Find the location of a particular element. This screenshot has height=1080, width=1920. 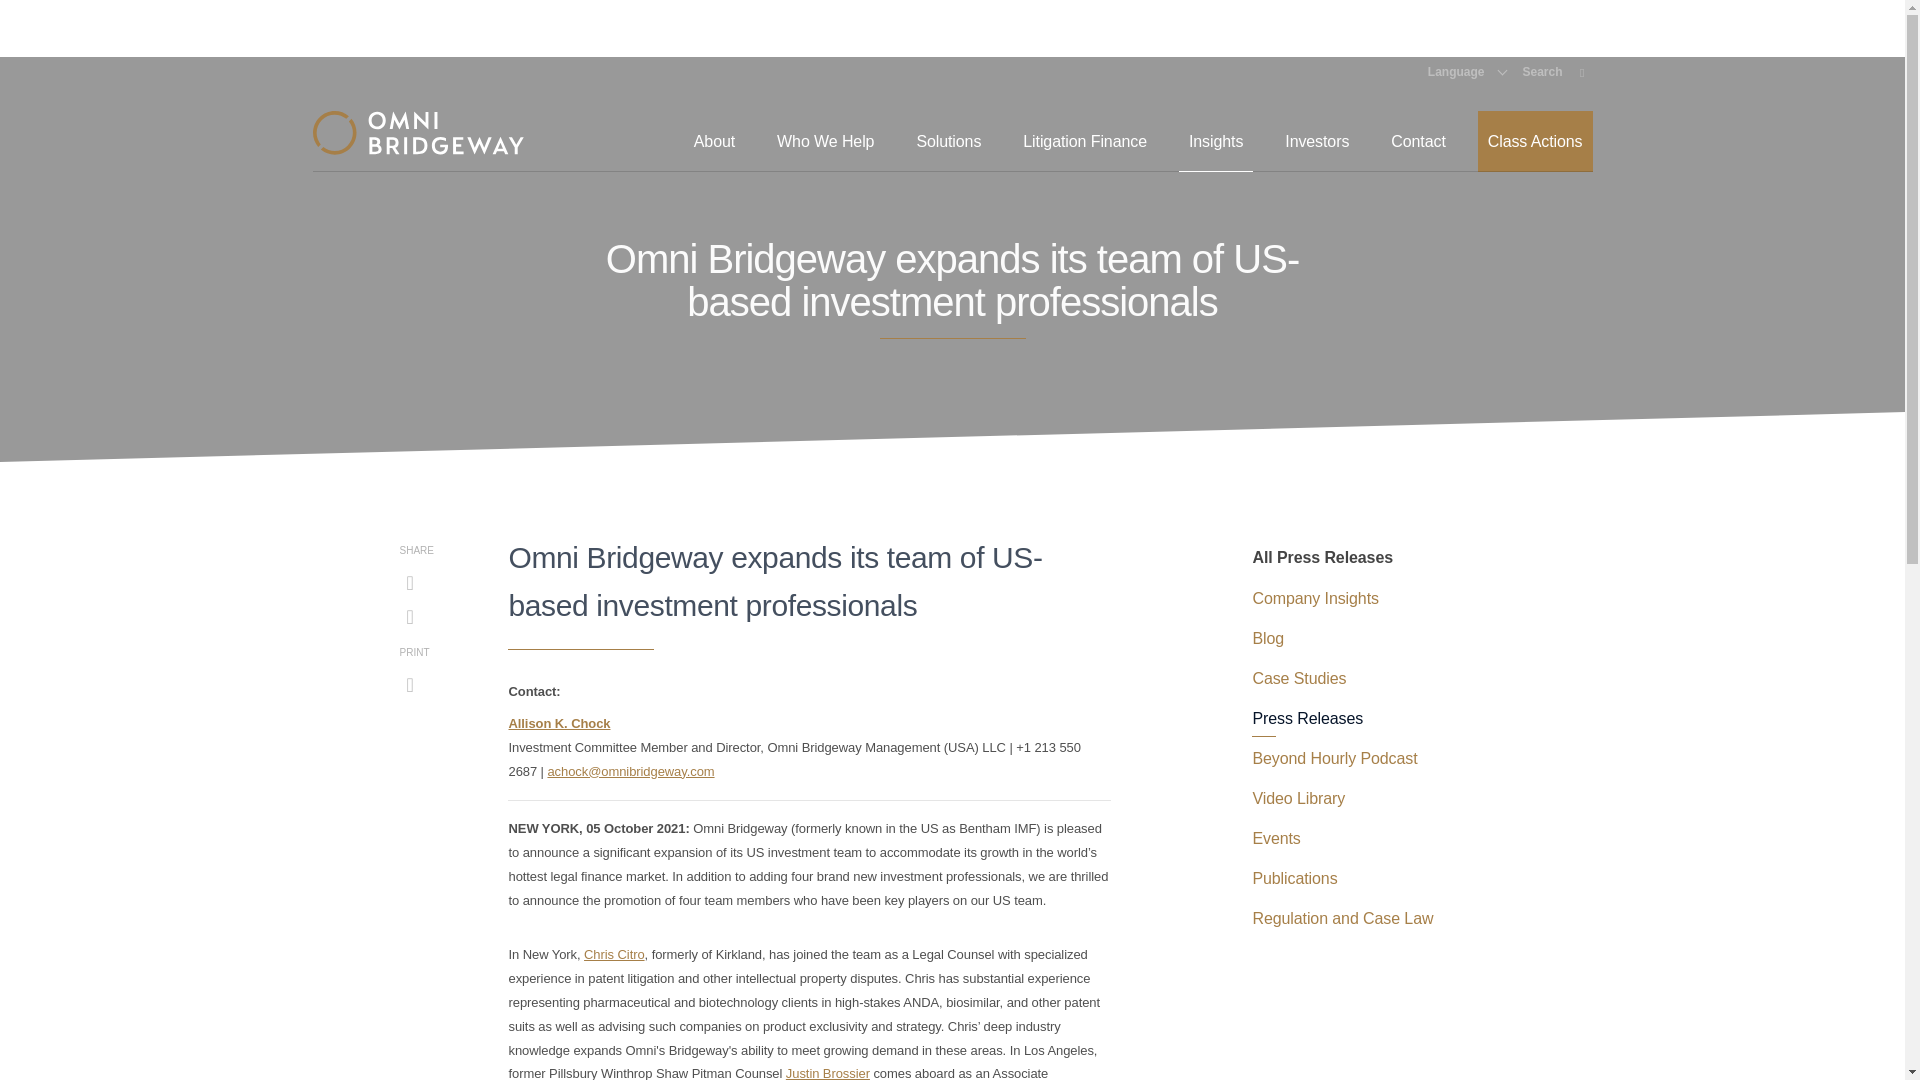

Who We Help is located at coordinates (824, 141).